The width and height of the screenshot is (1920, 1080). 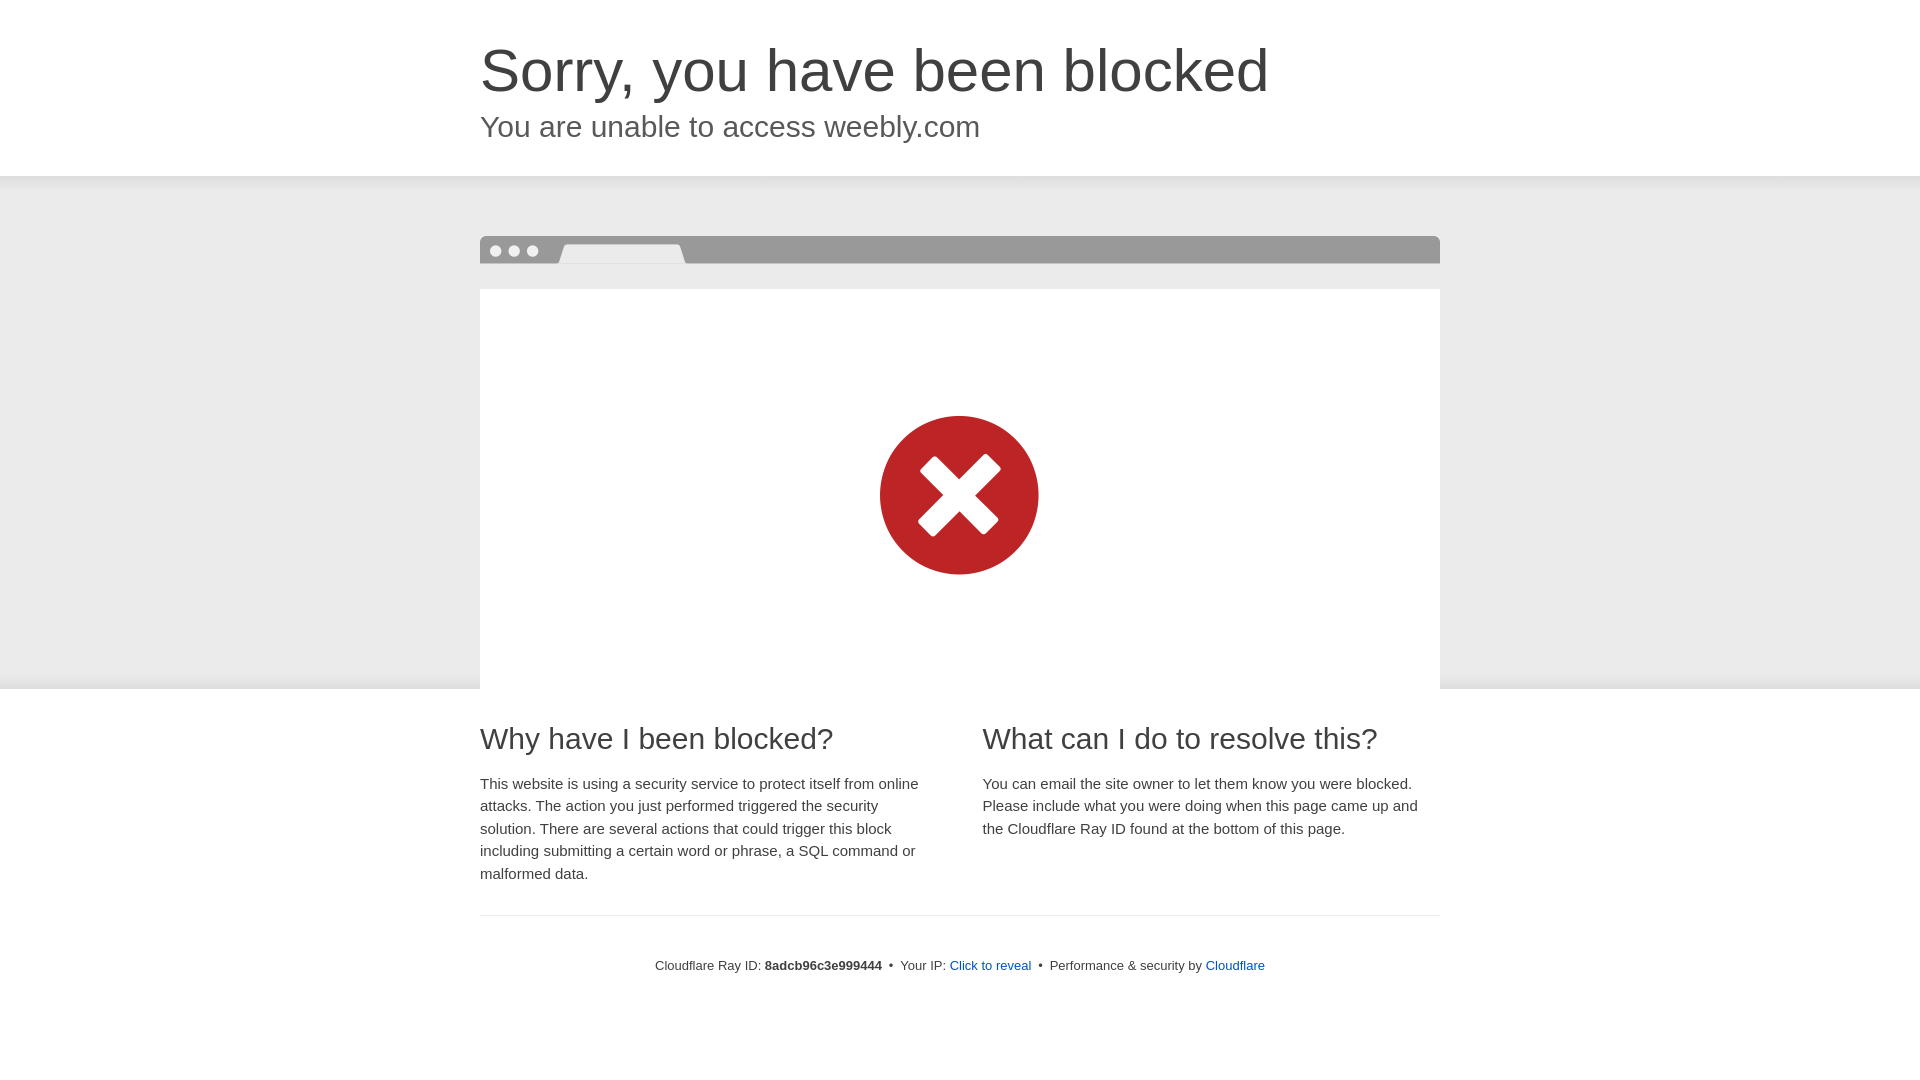 What do you see at coordinates (1235, 965) in the screenshot?
I see `Cloudflare` at bounding box center [1235, 965].